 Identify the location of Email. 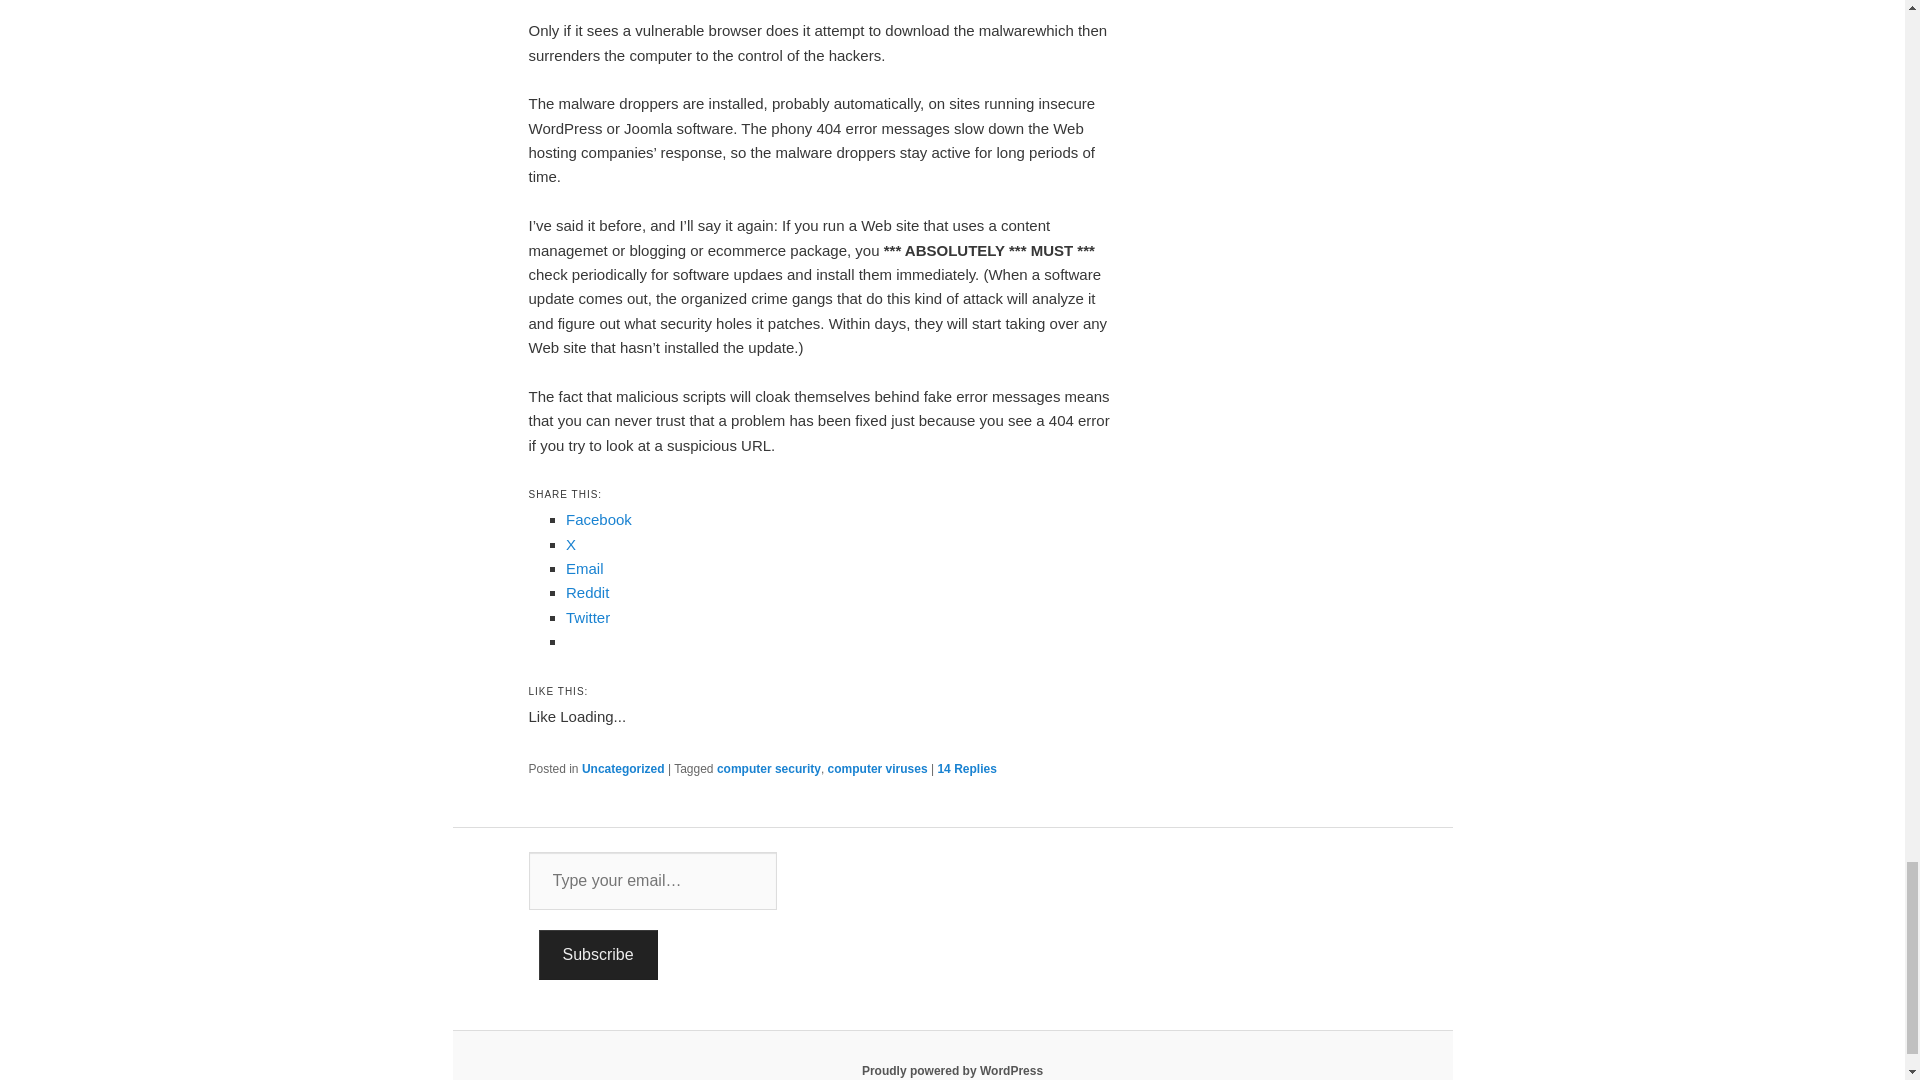
(585, 568).